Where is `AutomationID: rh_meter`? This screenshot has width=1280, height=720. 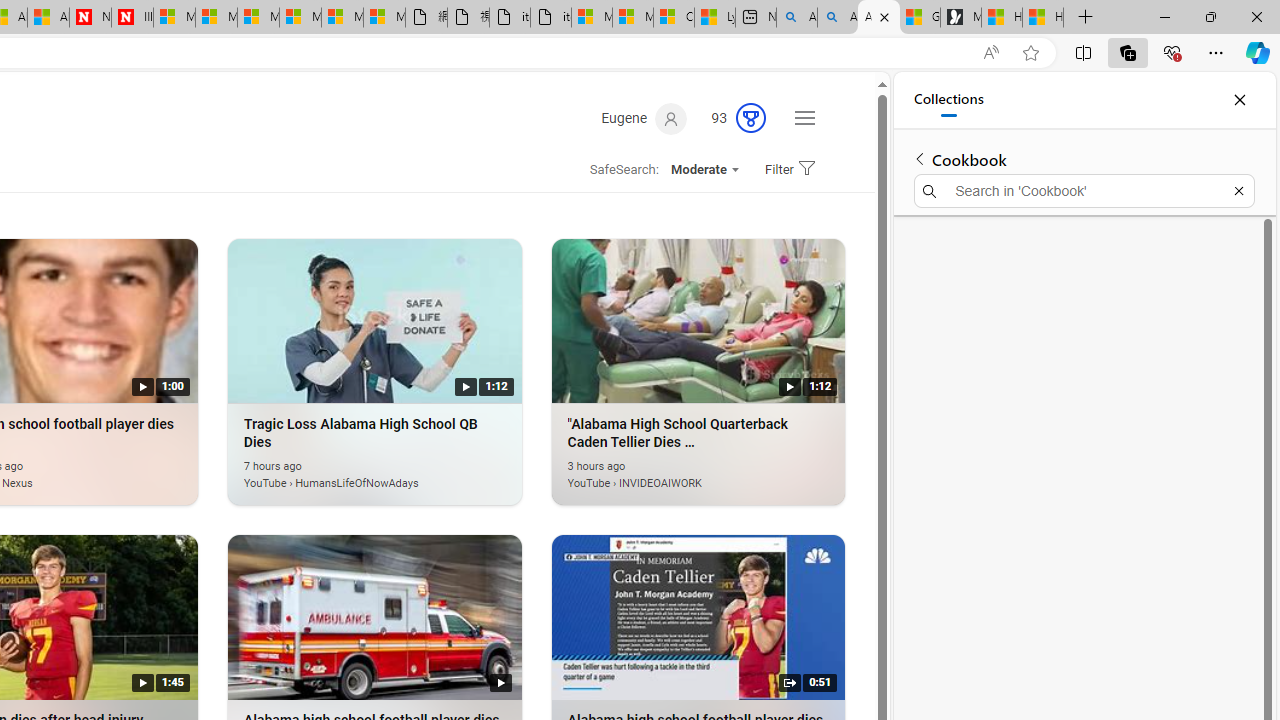 AutomationID: rh_meter is located at coordinates (750, 118).